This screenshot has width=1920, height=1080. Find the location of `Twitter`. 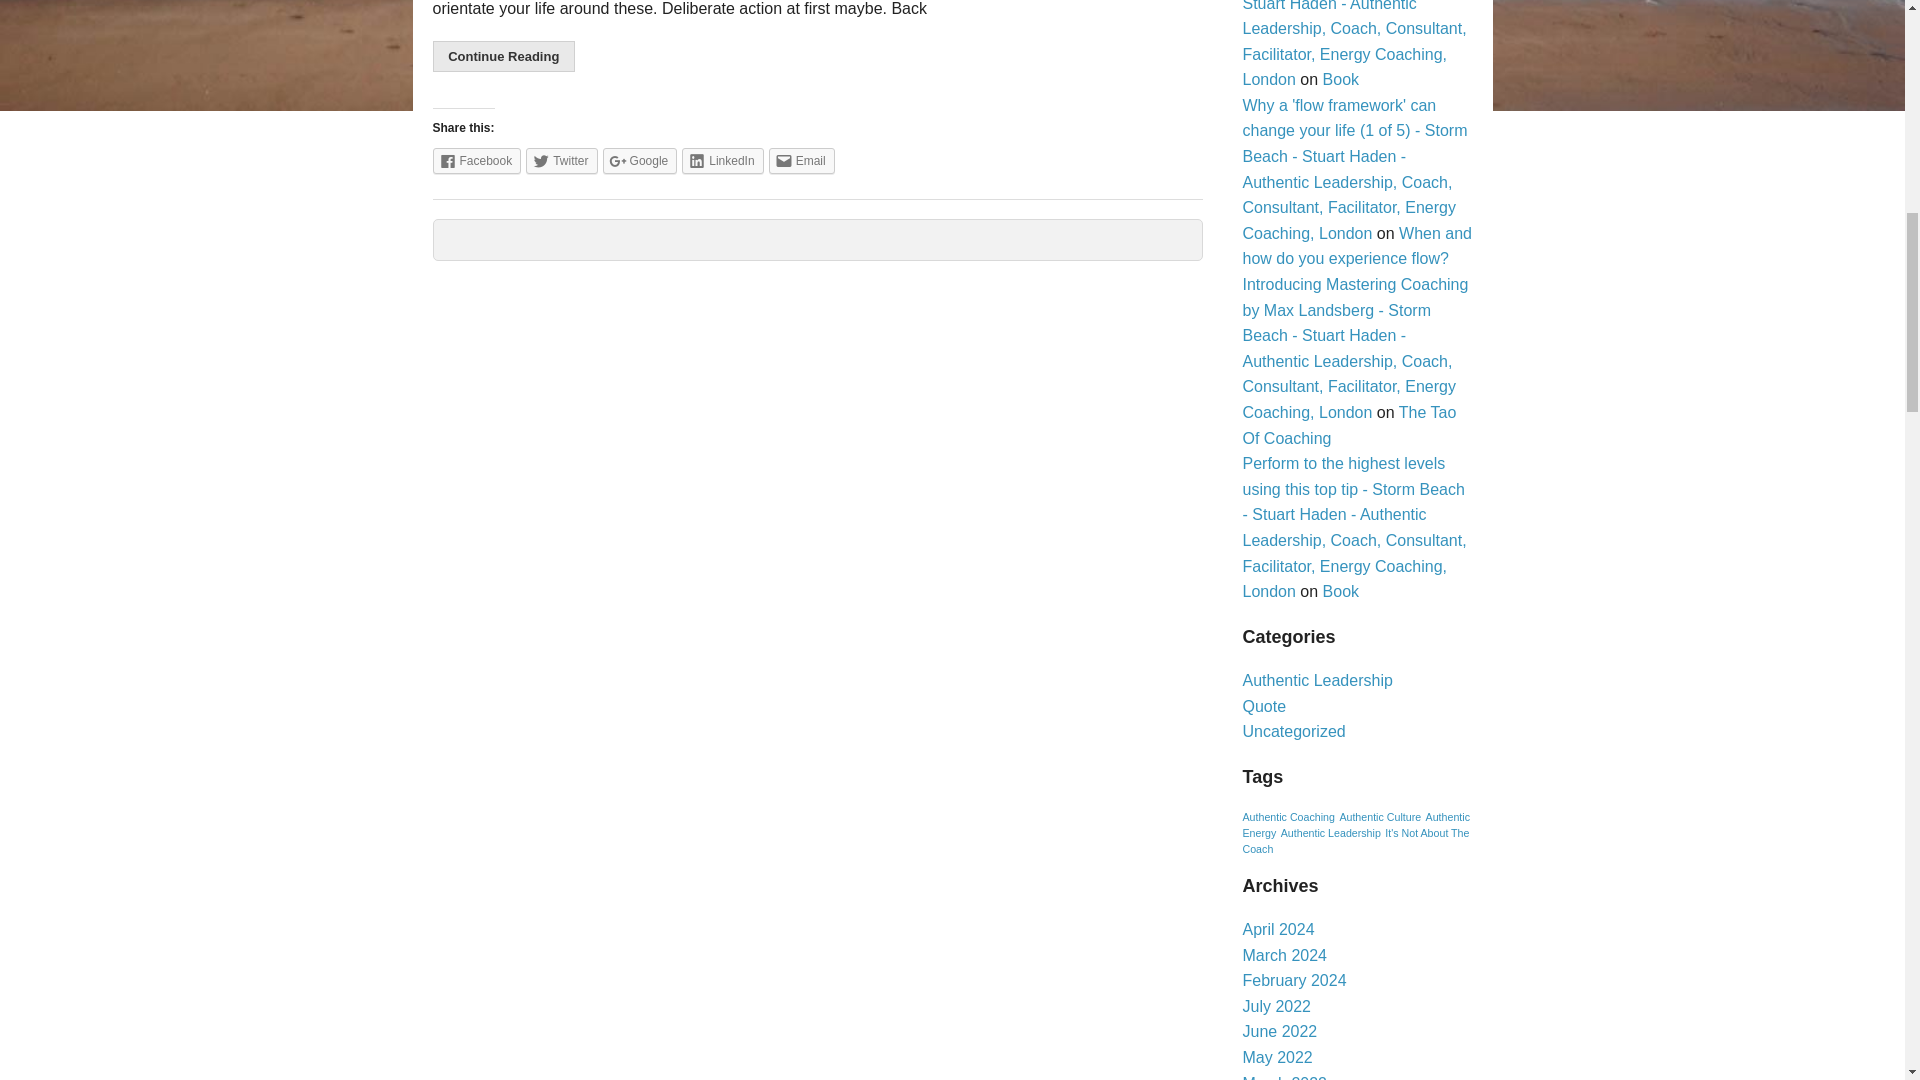

Twitter is located at coordinates (562, 160).